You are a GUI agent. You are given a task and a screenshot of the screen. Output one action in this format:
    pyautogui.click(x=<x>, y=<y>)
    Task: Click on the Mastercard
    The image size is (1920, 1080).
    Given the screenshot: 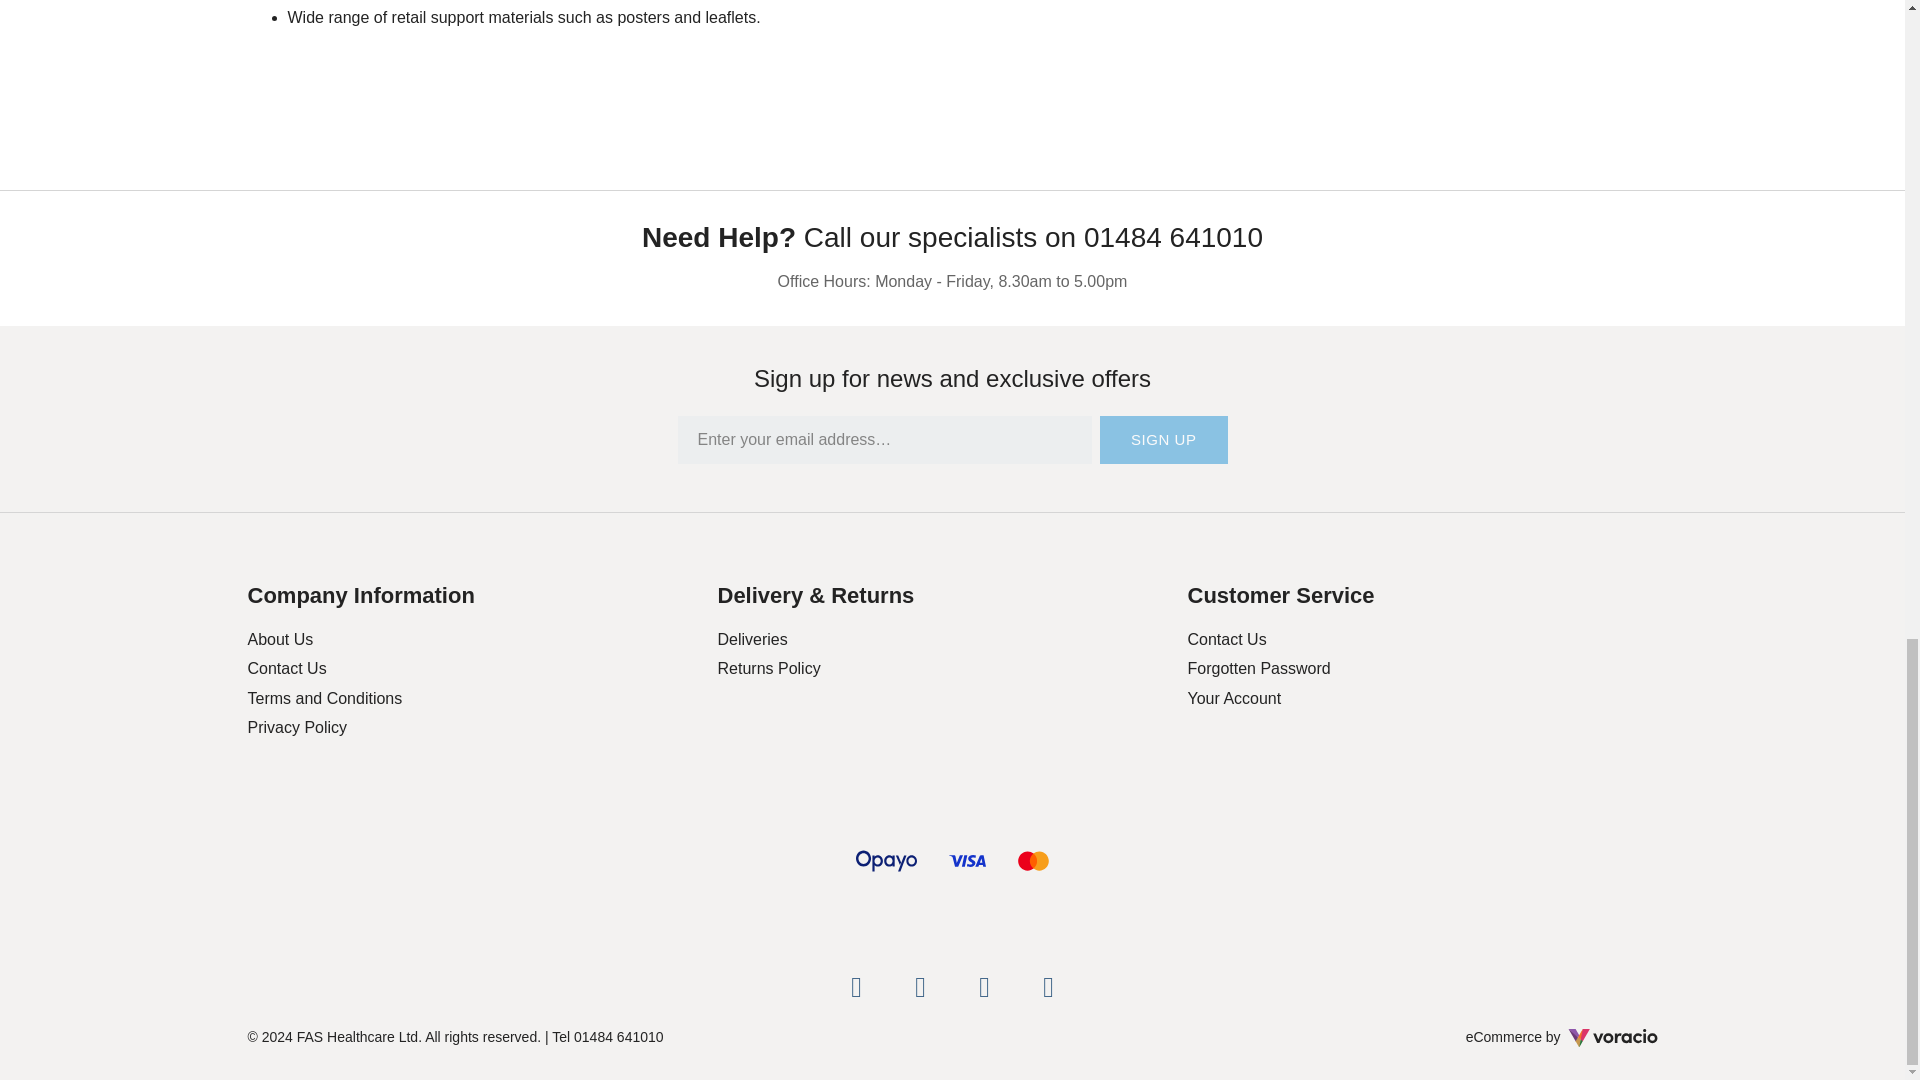 What is the action you would take?
    pyautogui.click(x=1034, y=860)
    